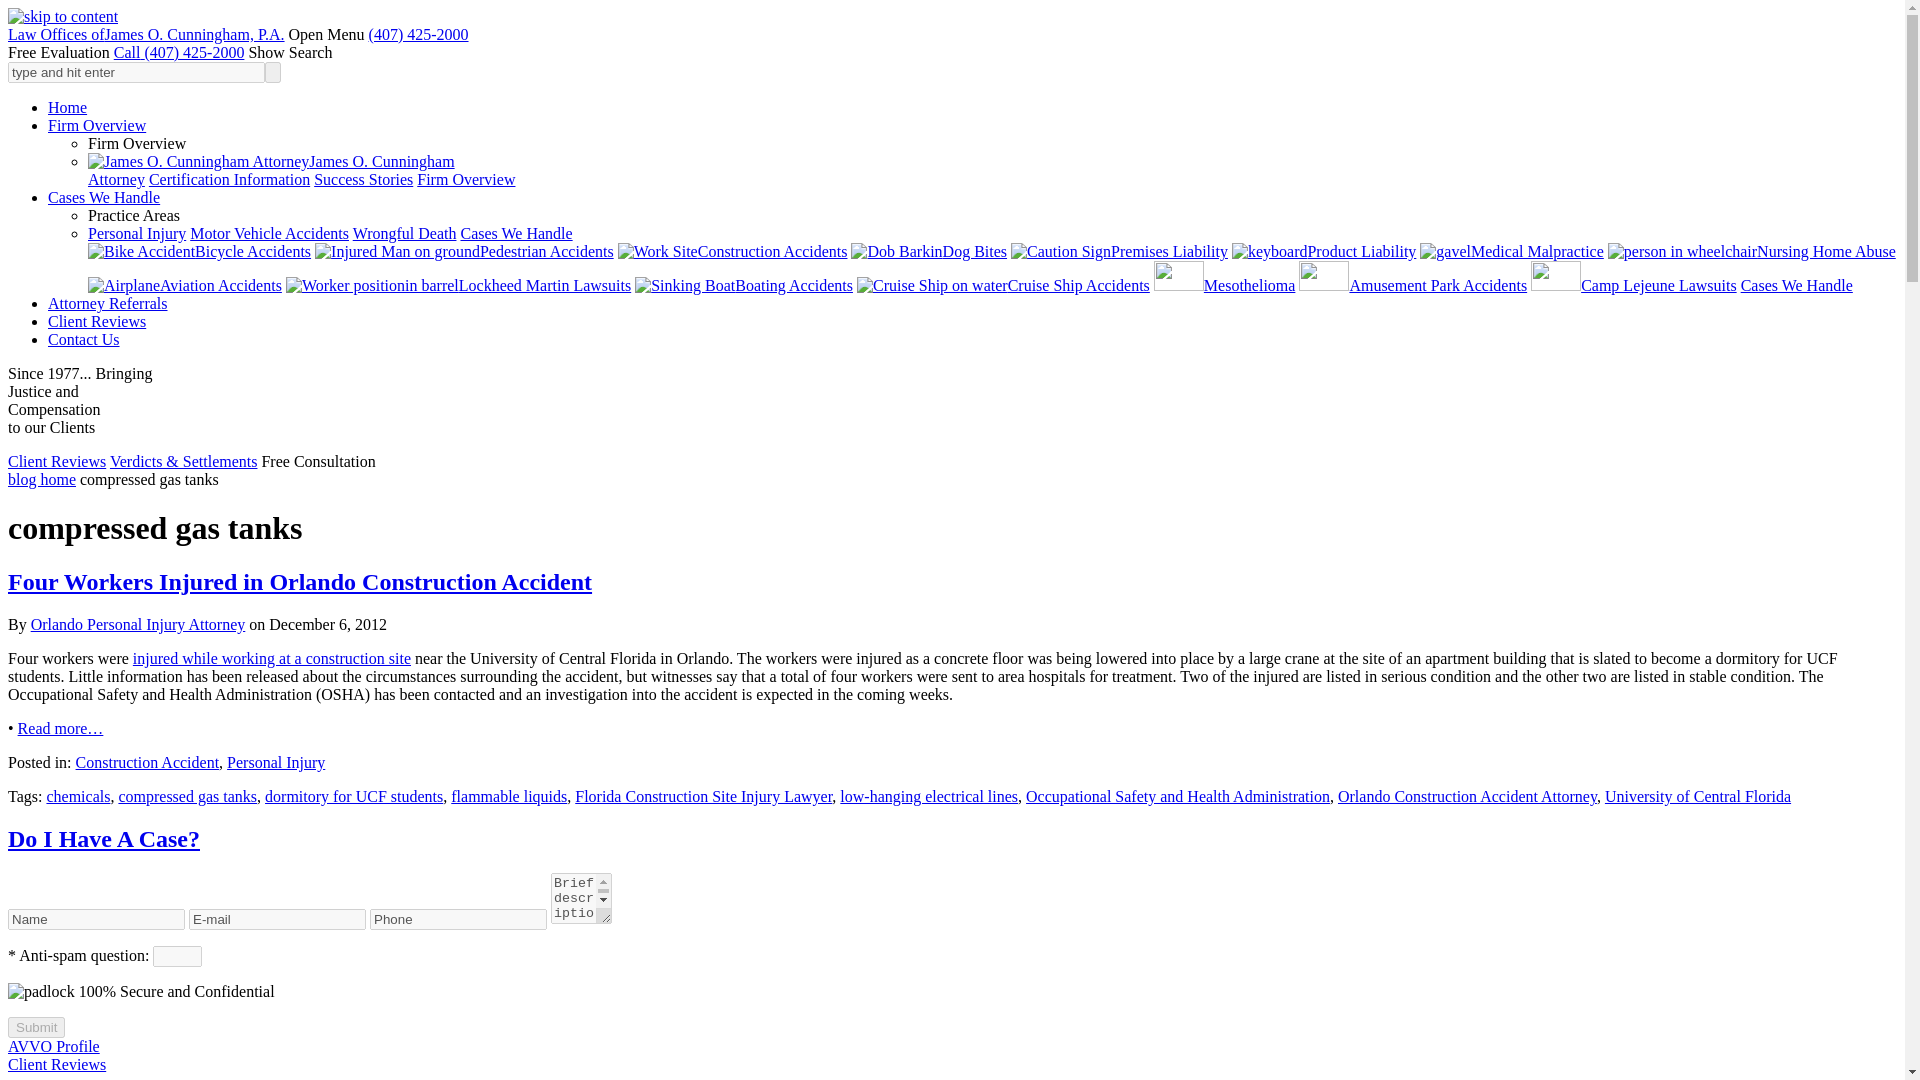 This screenshot has width=1920, height=1080. I want to click on Aviation Accidents, so click(185, 284).